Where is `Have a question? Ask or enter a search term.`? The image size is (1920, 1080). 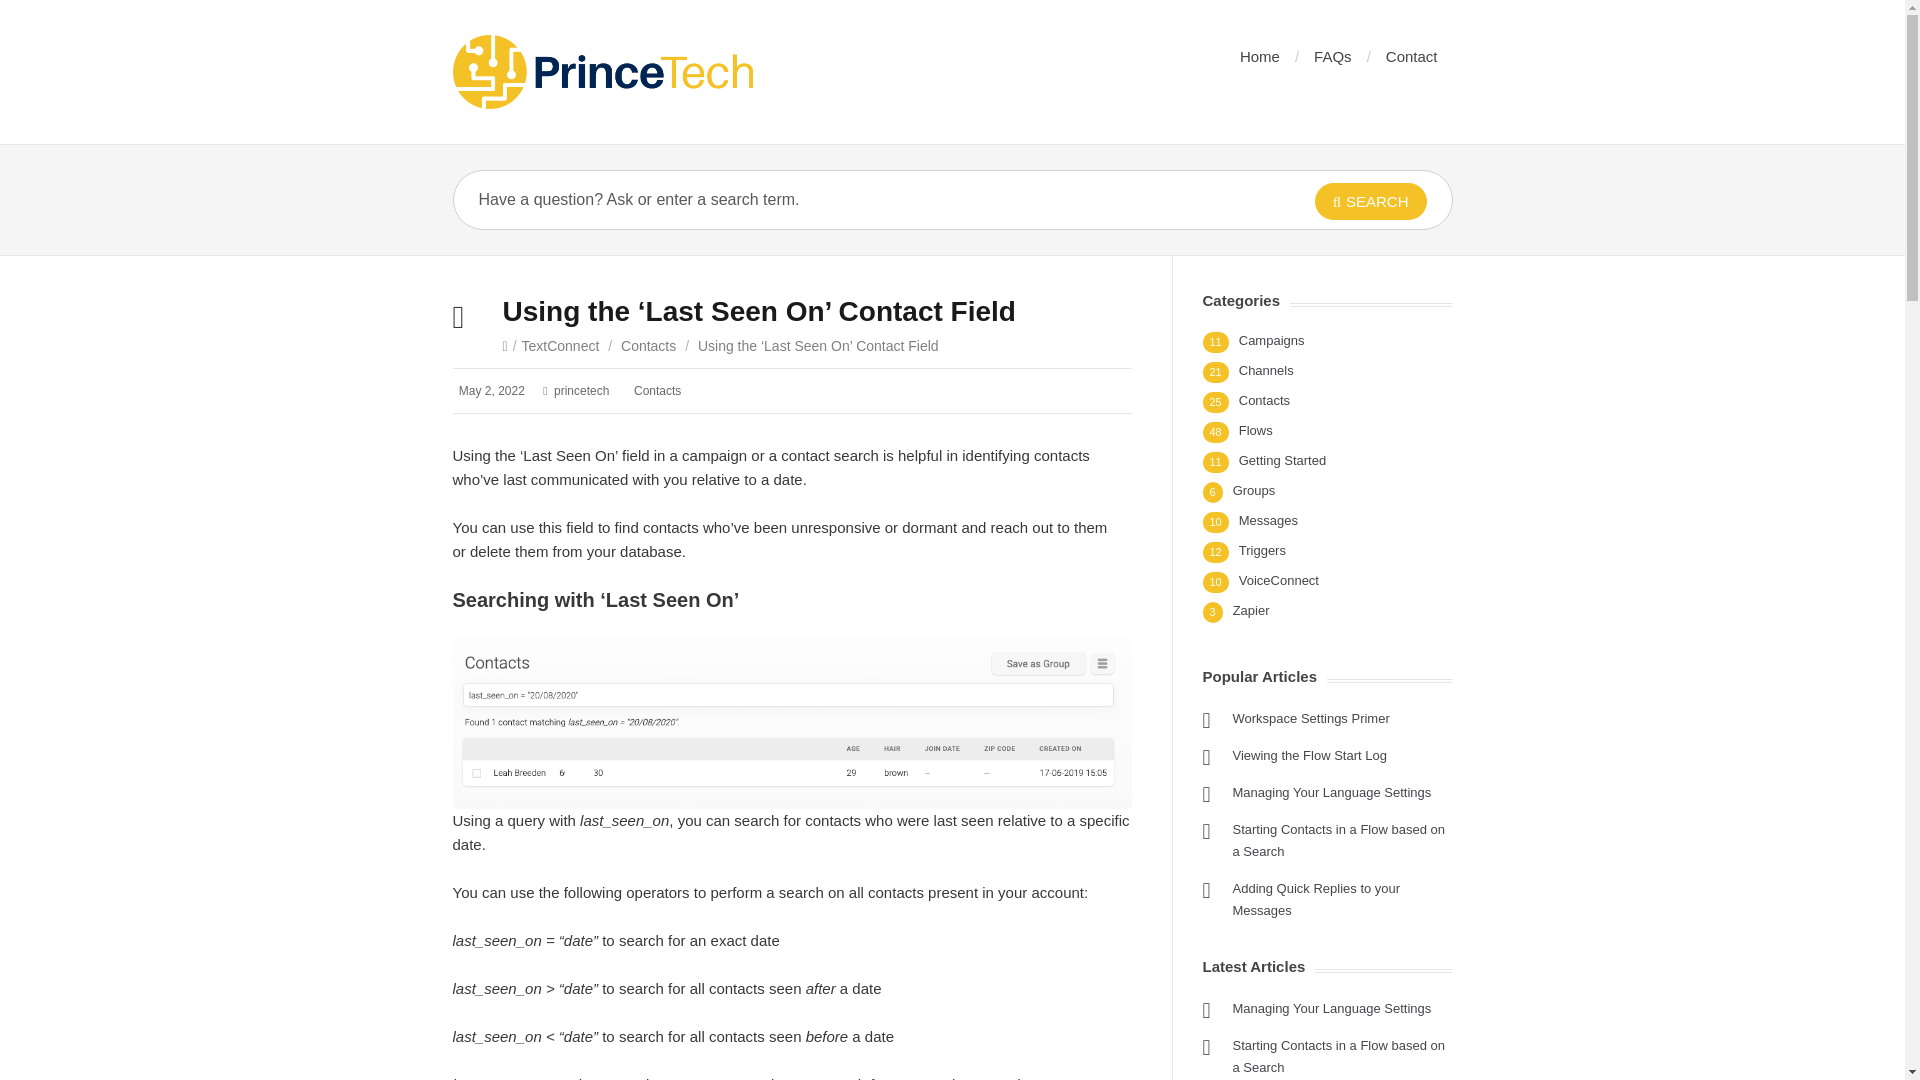 Have a question? Ask or enter a search term. is located at coordinates (852, 199).